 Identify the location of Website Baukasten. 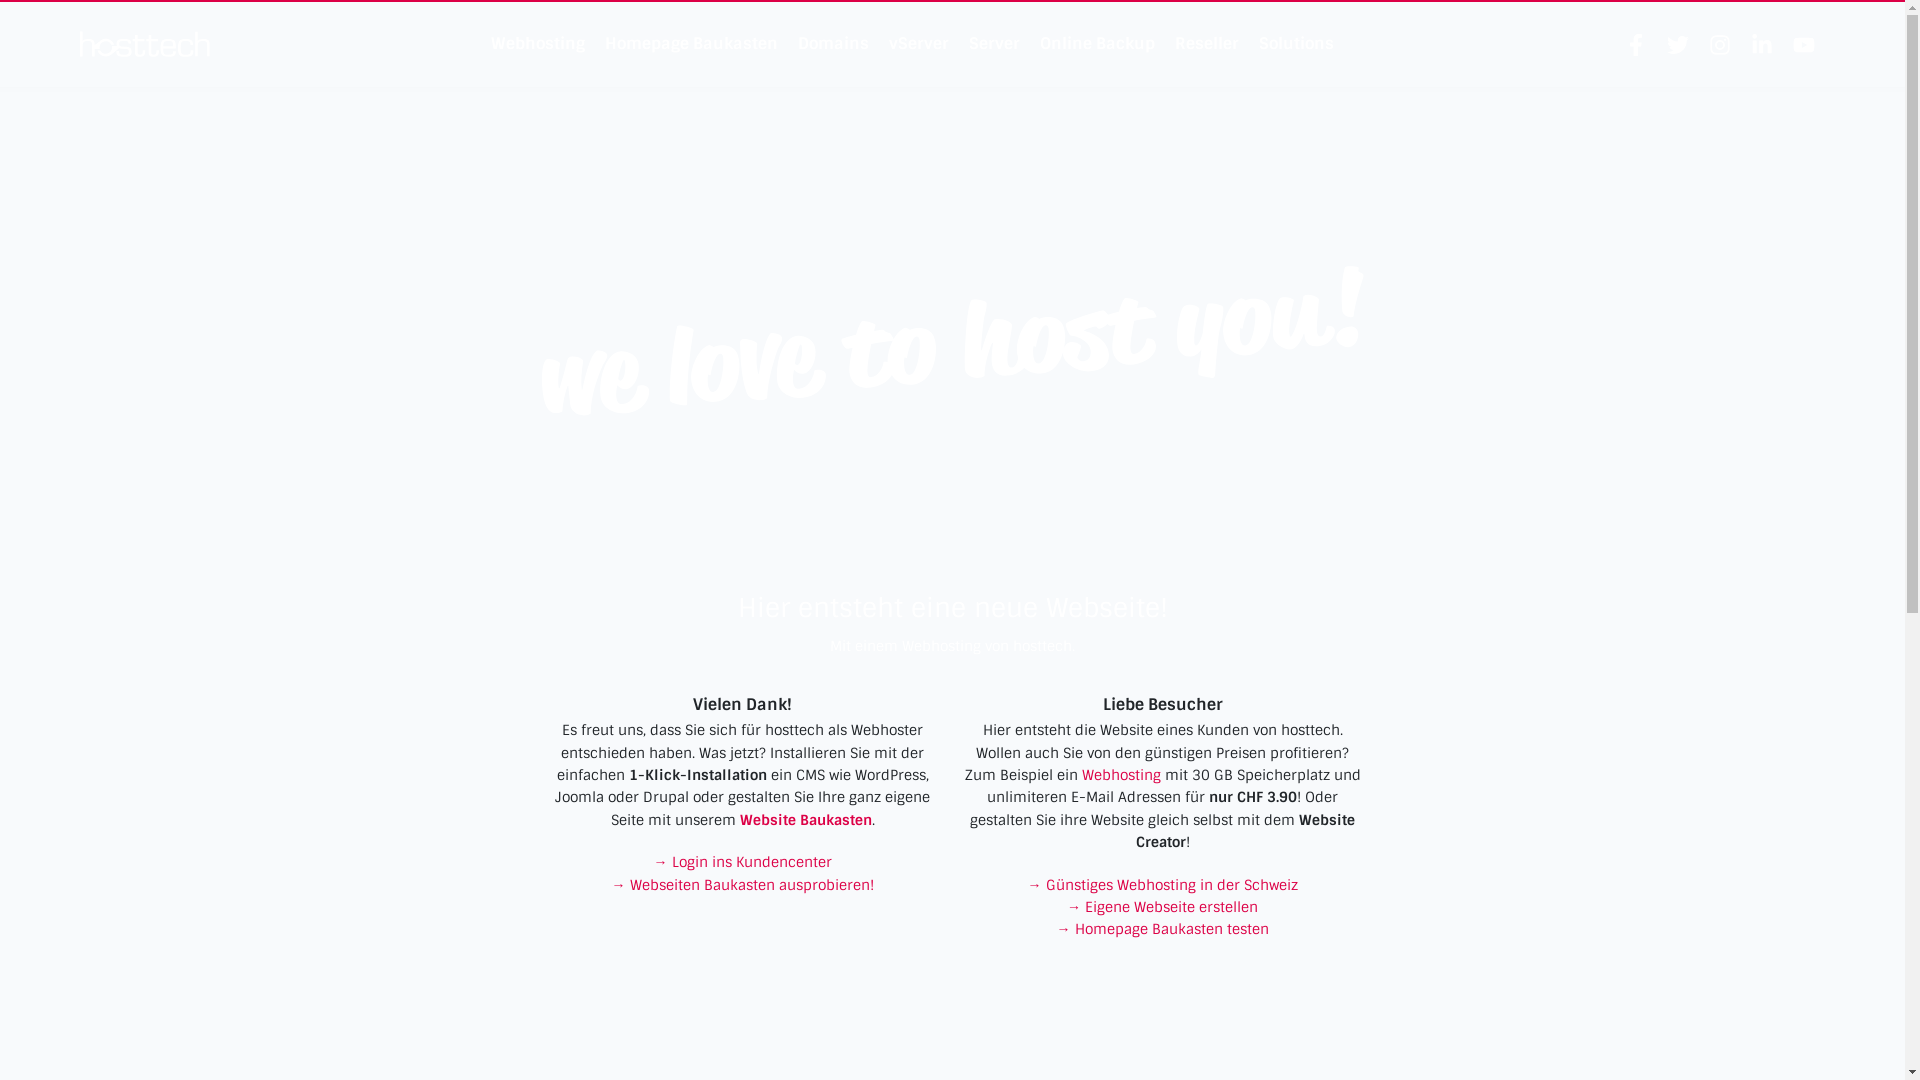
(806, 820).